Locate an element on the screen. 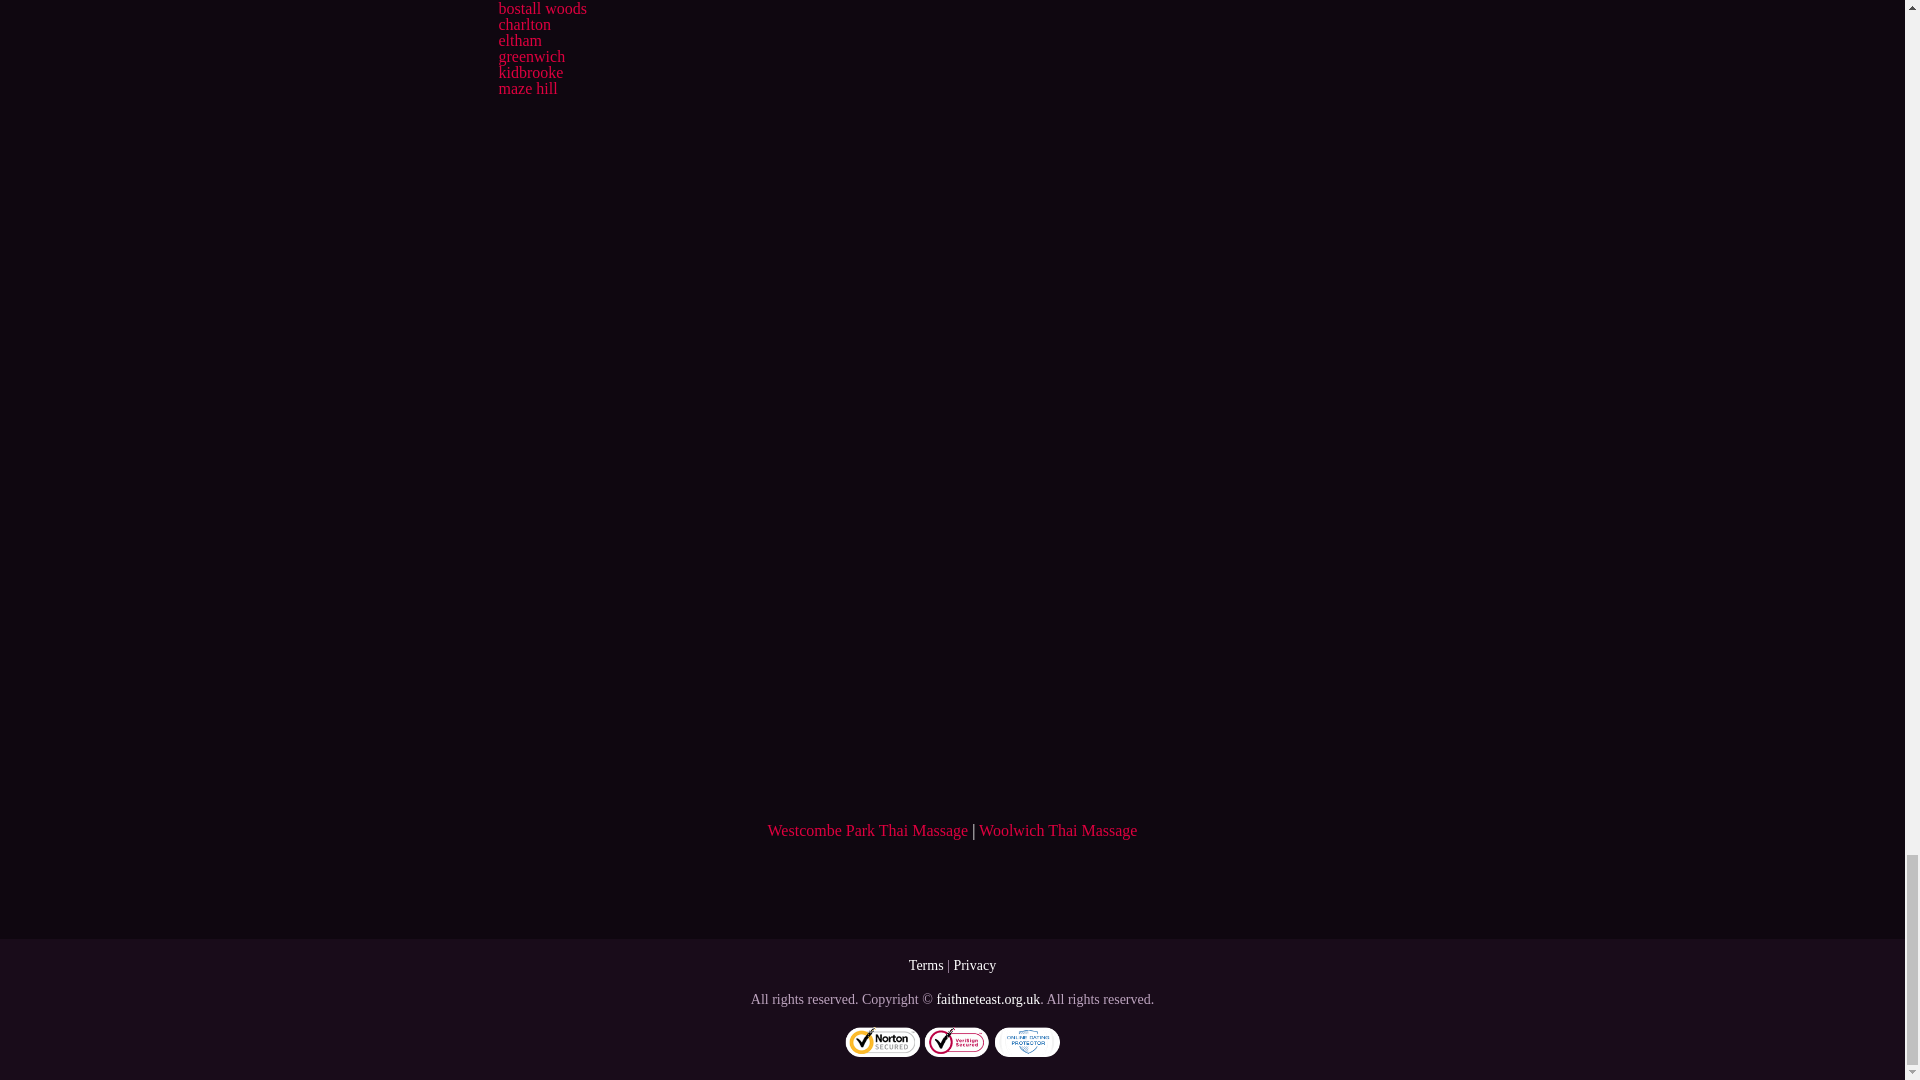 This screenshot has width=1920, height=1080. bostall woods is located at coordinates (541, 8).